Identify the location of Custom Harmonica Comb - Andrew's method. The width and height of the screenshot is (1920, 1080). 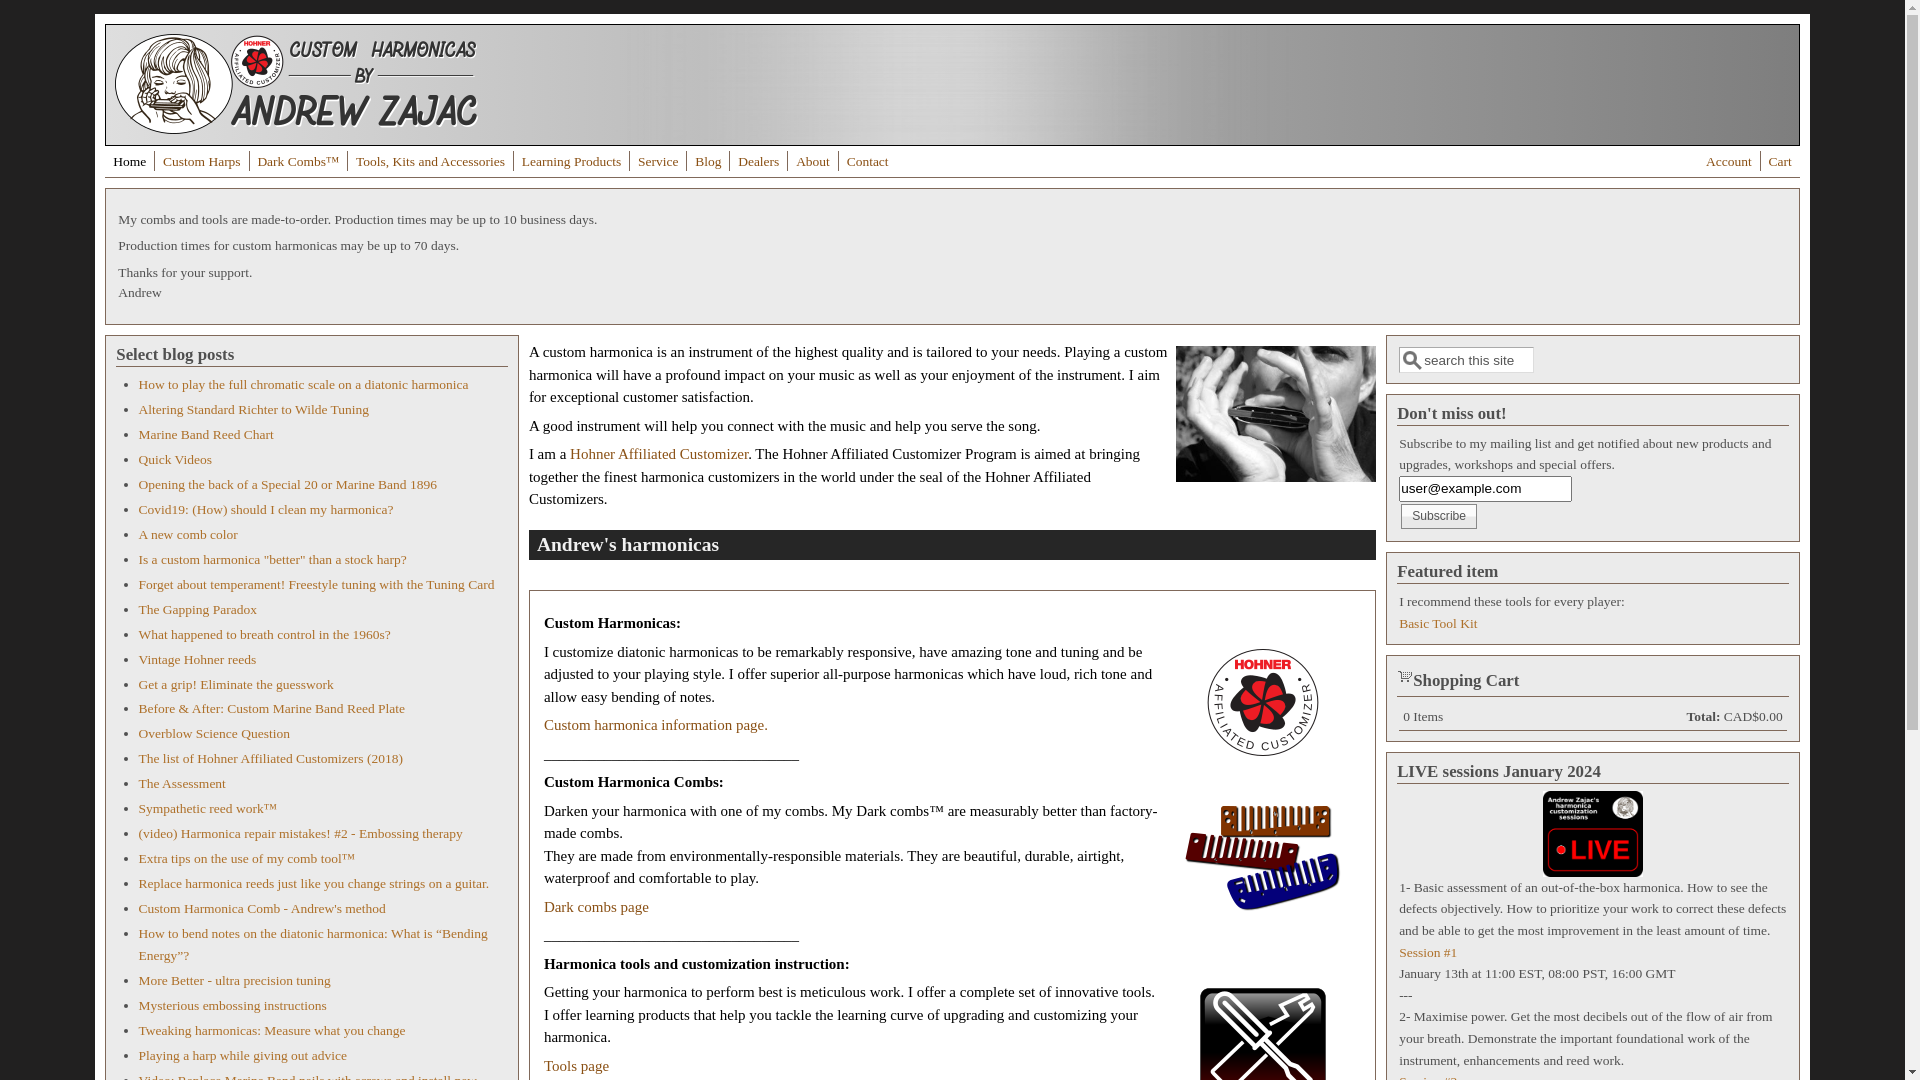
(262, 908).